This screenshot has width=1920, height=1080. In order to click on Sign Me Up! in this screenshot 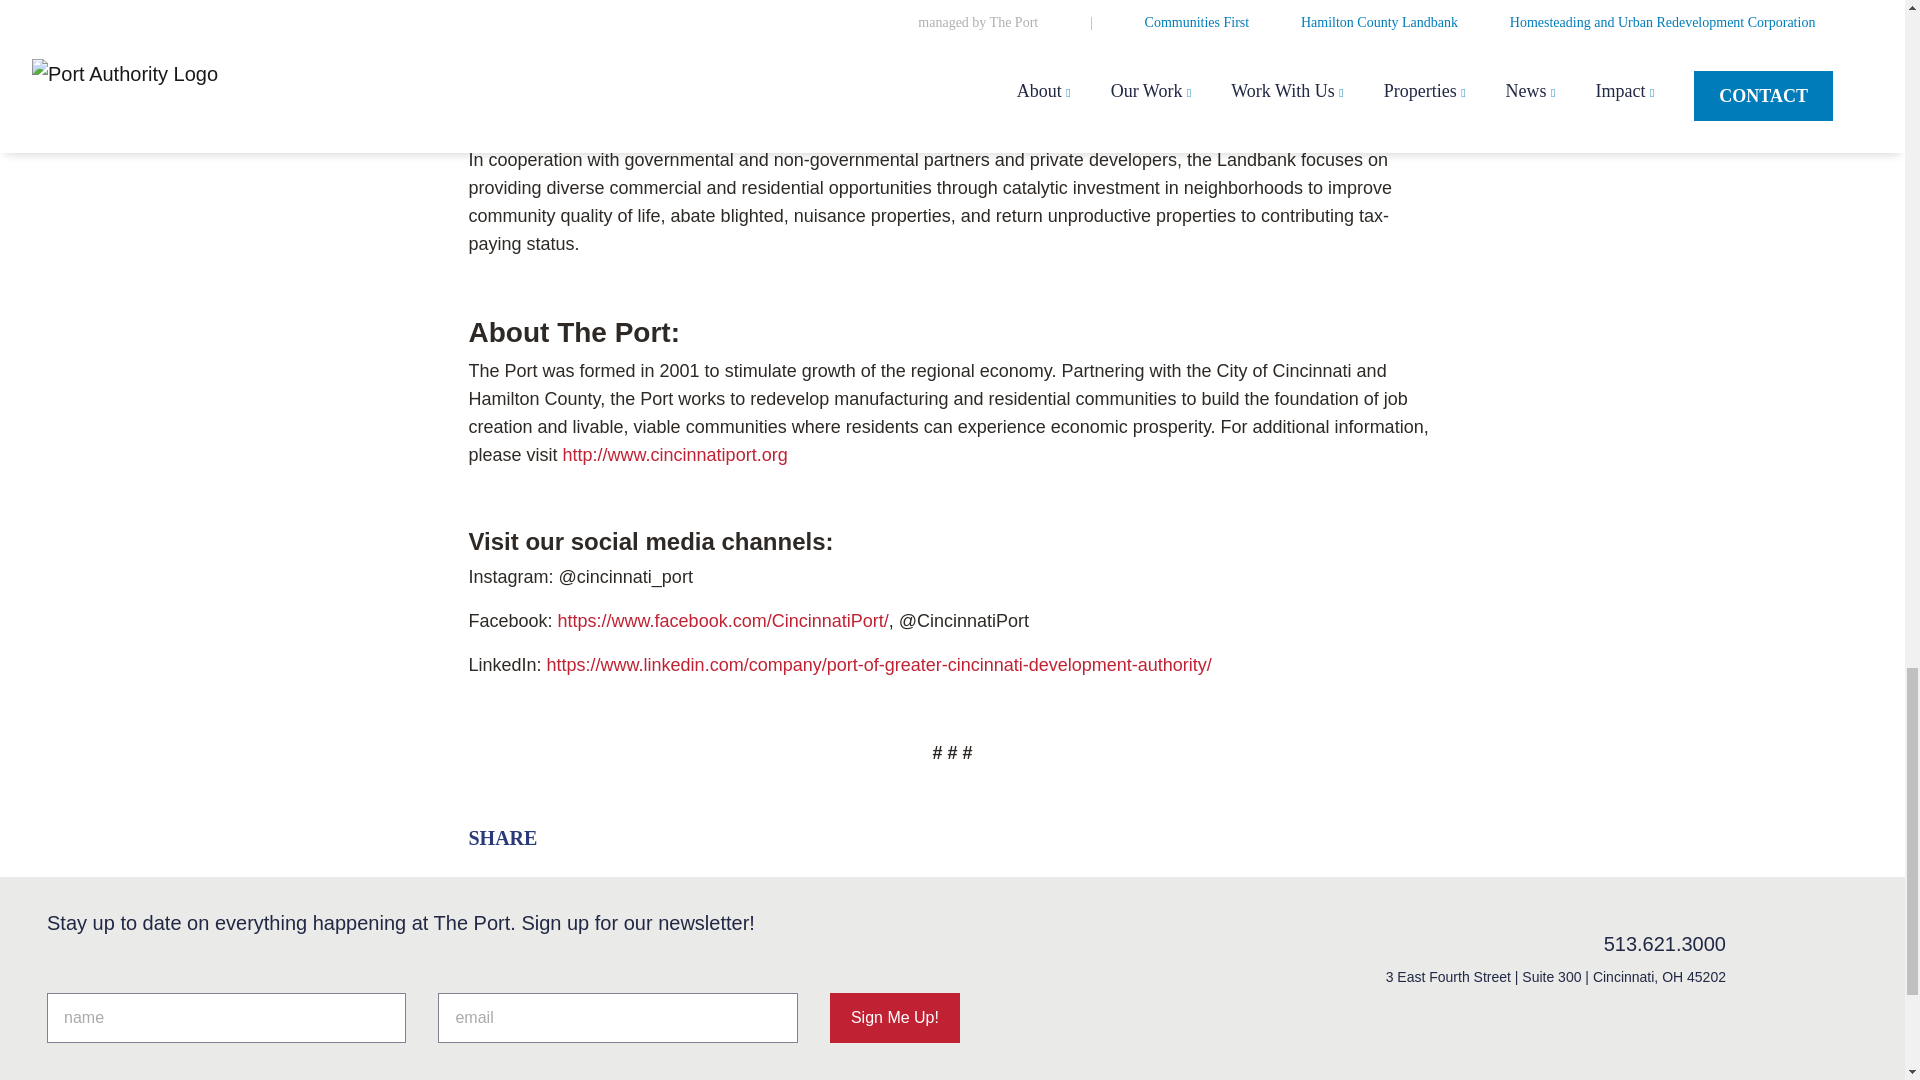, I will do `click(894, 1018)`.